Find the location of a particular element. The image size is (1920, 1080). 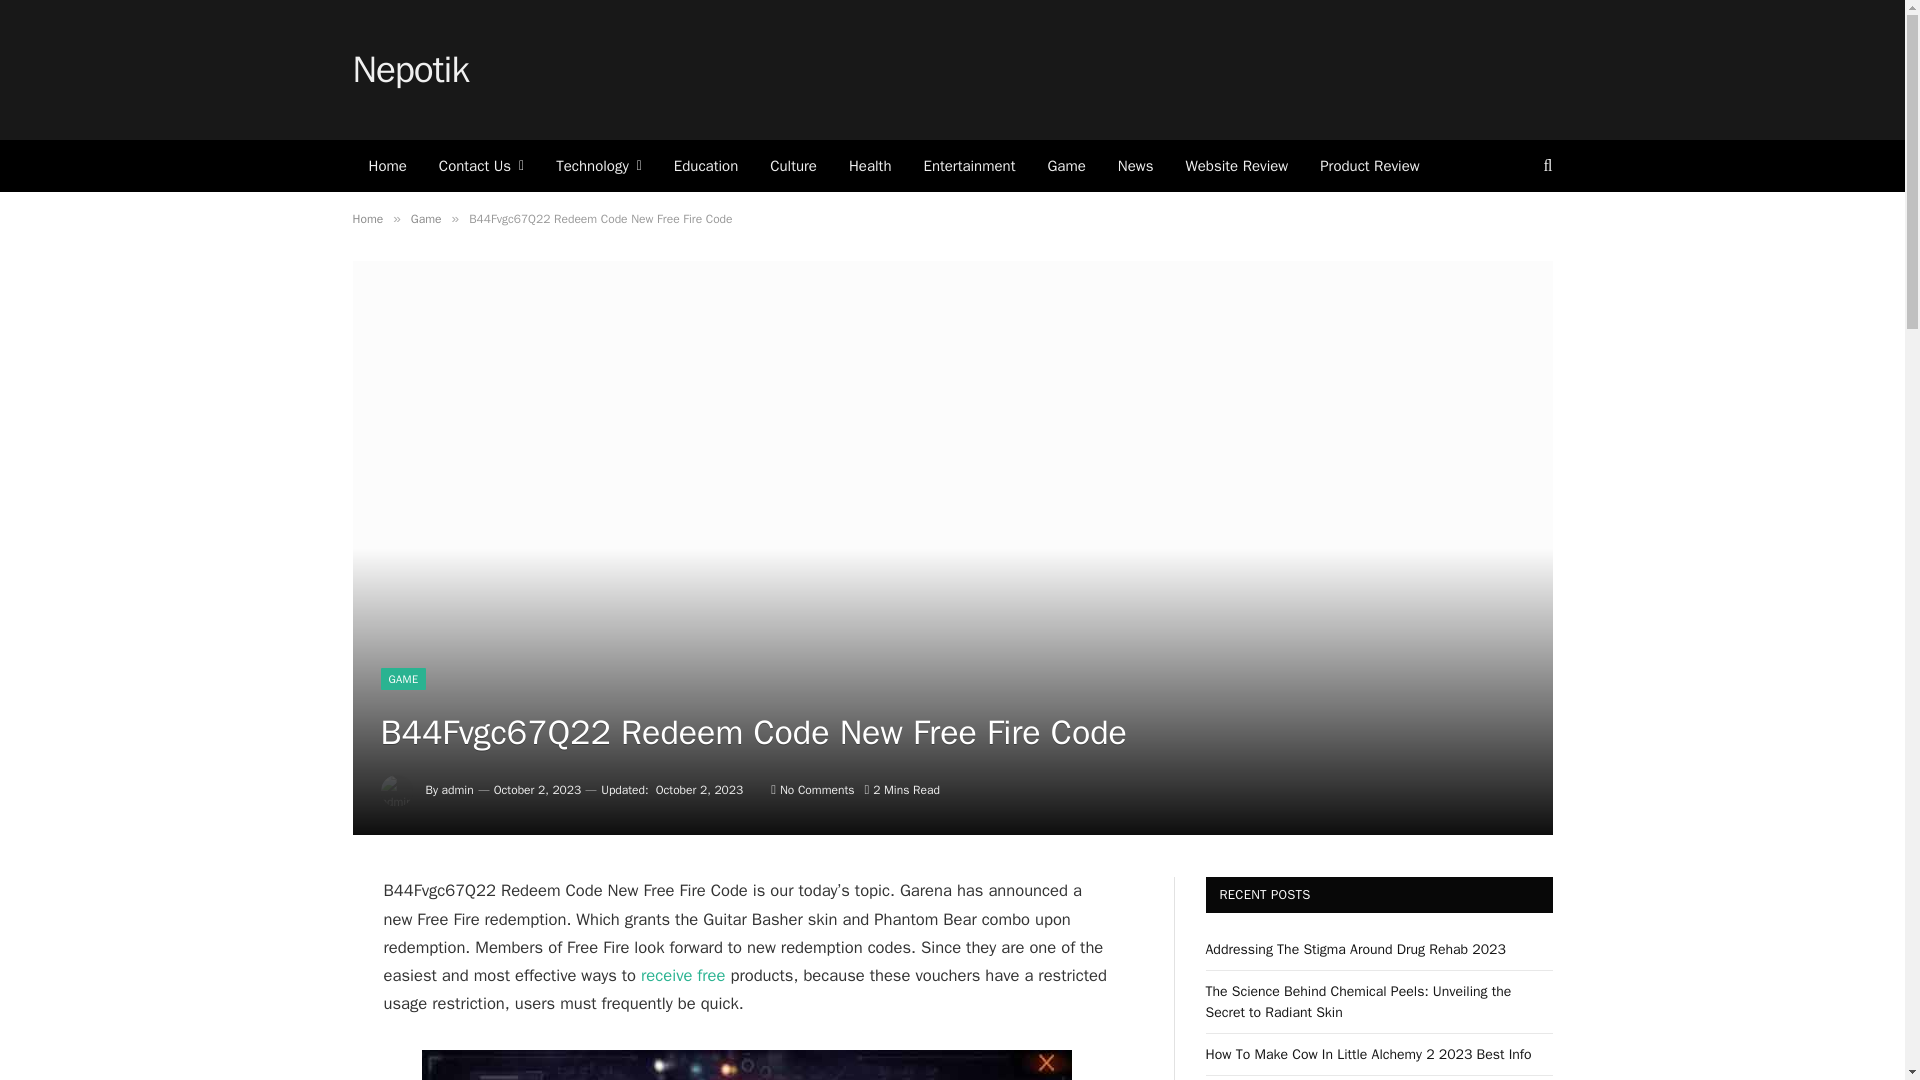

Nepotik is located at coordinates (410, 70).